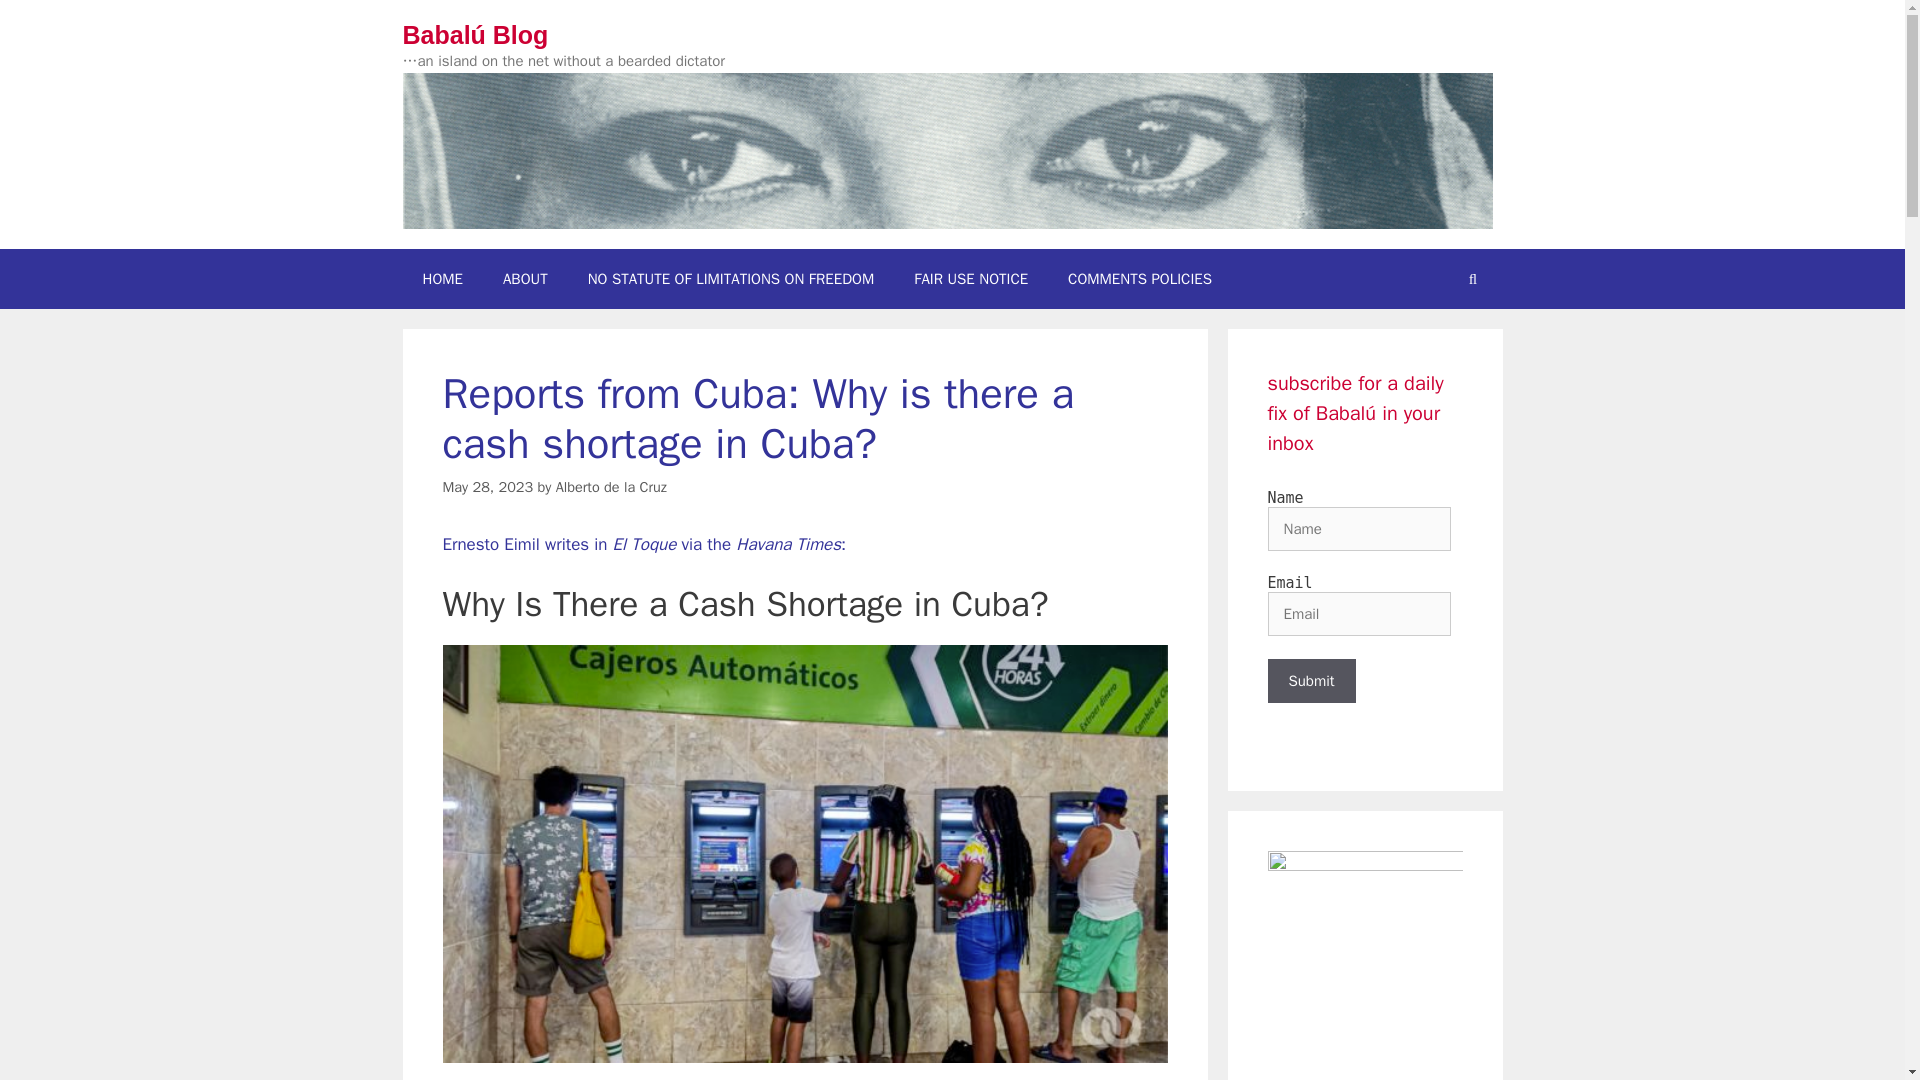 The image size is (1920, 1080). What do you see at coordinates (1140, 278) in the screenshot?
I see `COMMENTS POLICIES` at bounding box center [1140, 278].